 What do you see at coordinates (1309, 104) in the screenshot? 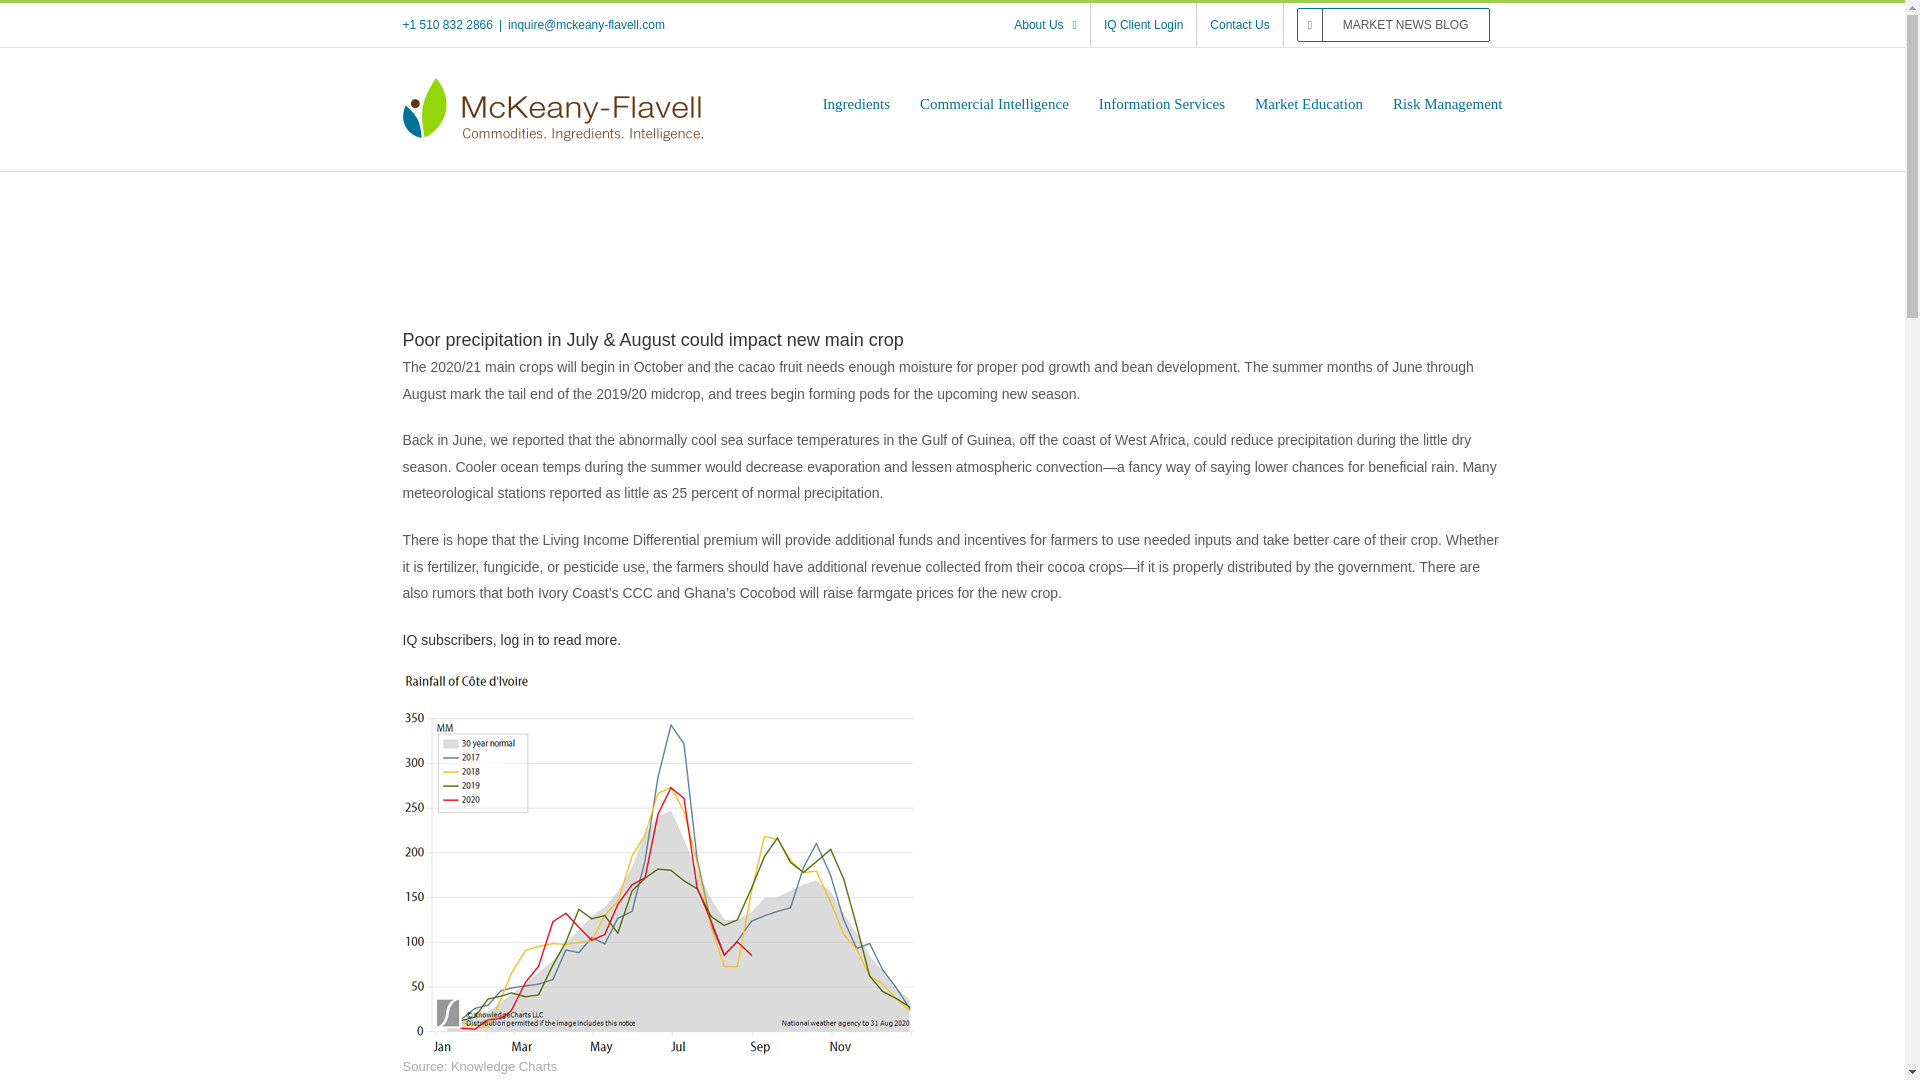
I see `Market Education` at bounding box center [1309, 104].